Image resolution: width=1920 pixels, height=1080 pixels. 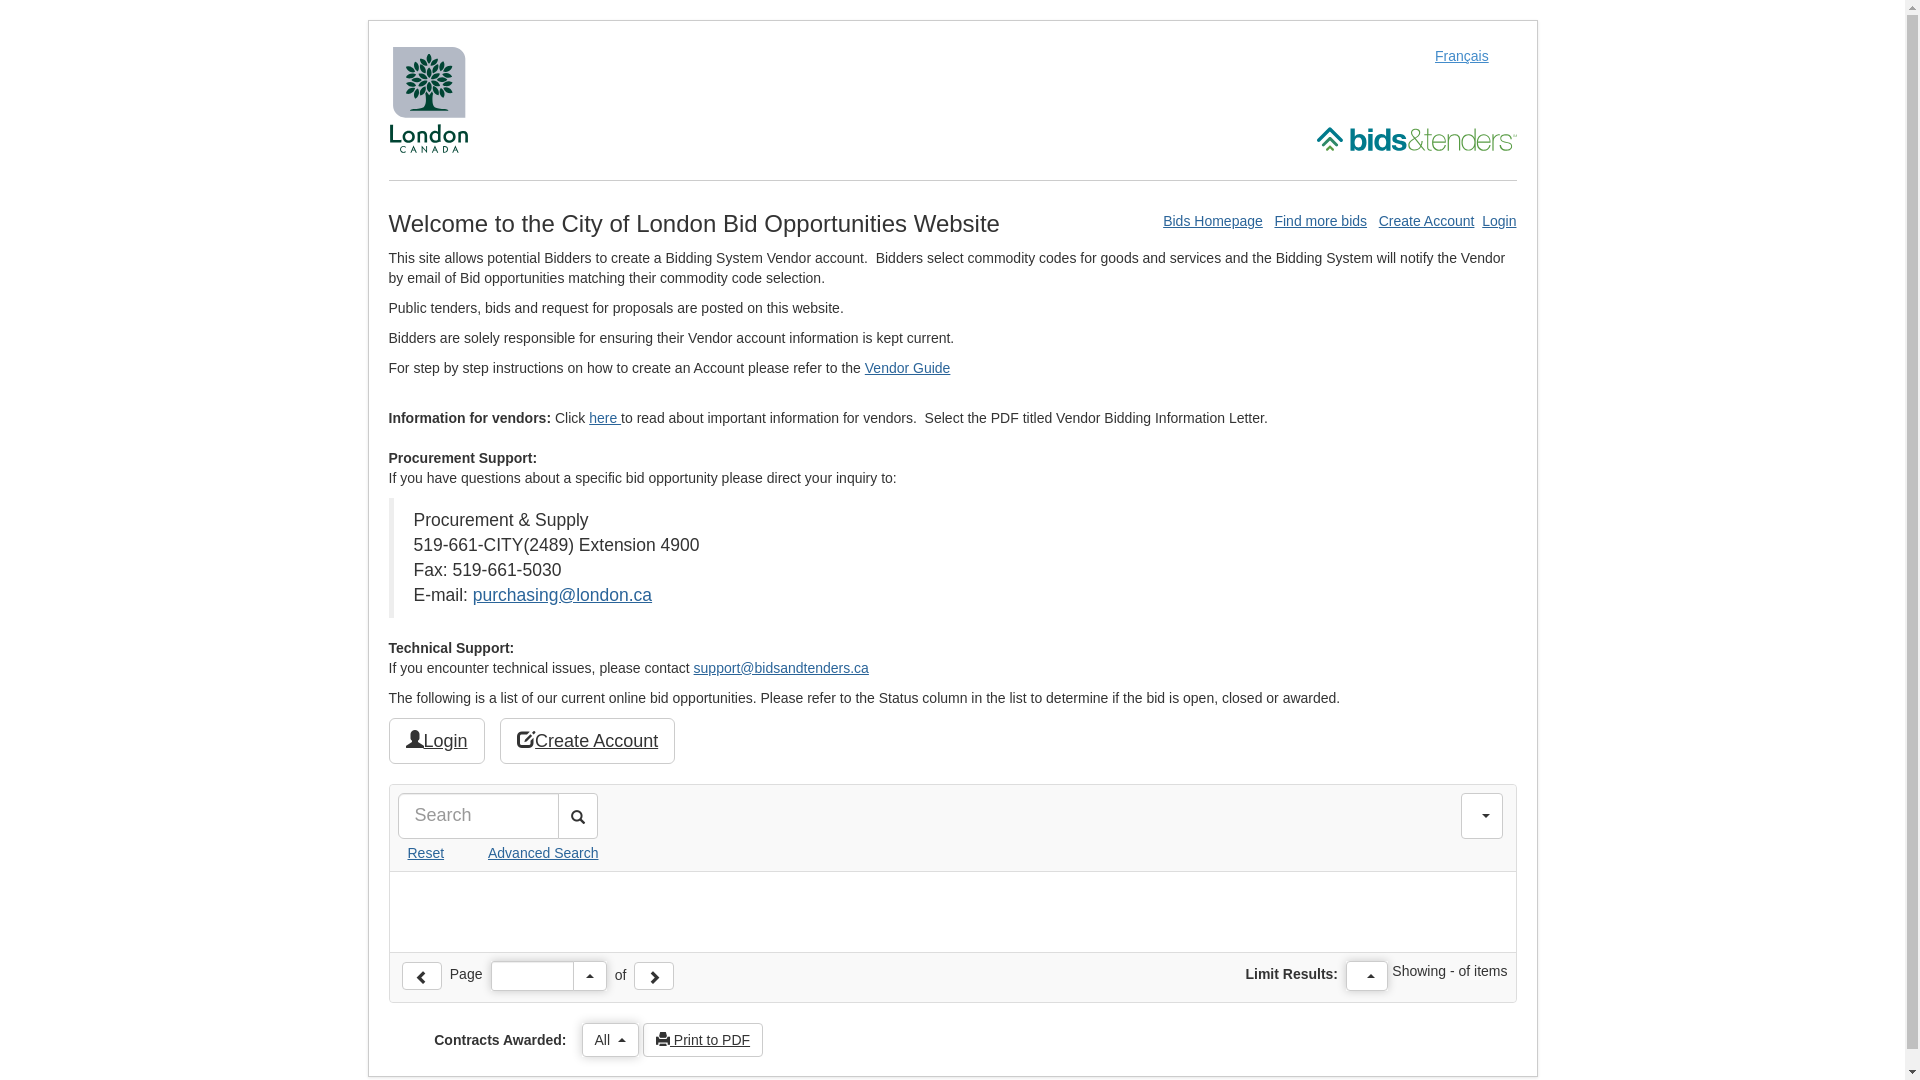 I want to click on Search, so click(x=578, y=816).